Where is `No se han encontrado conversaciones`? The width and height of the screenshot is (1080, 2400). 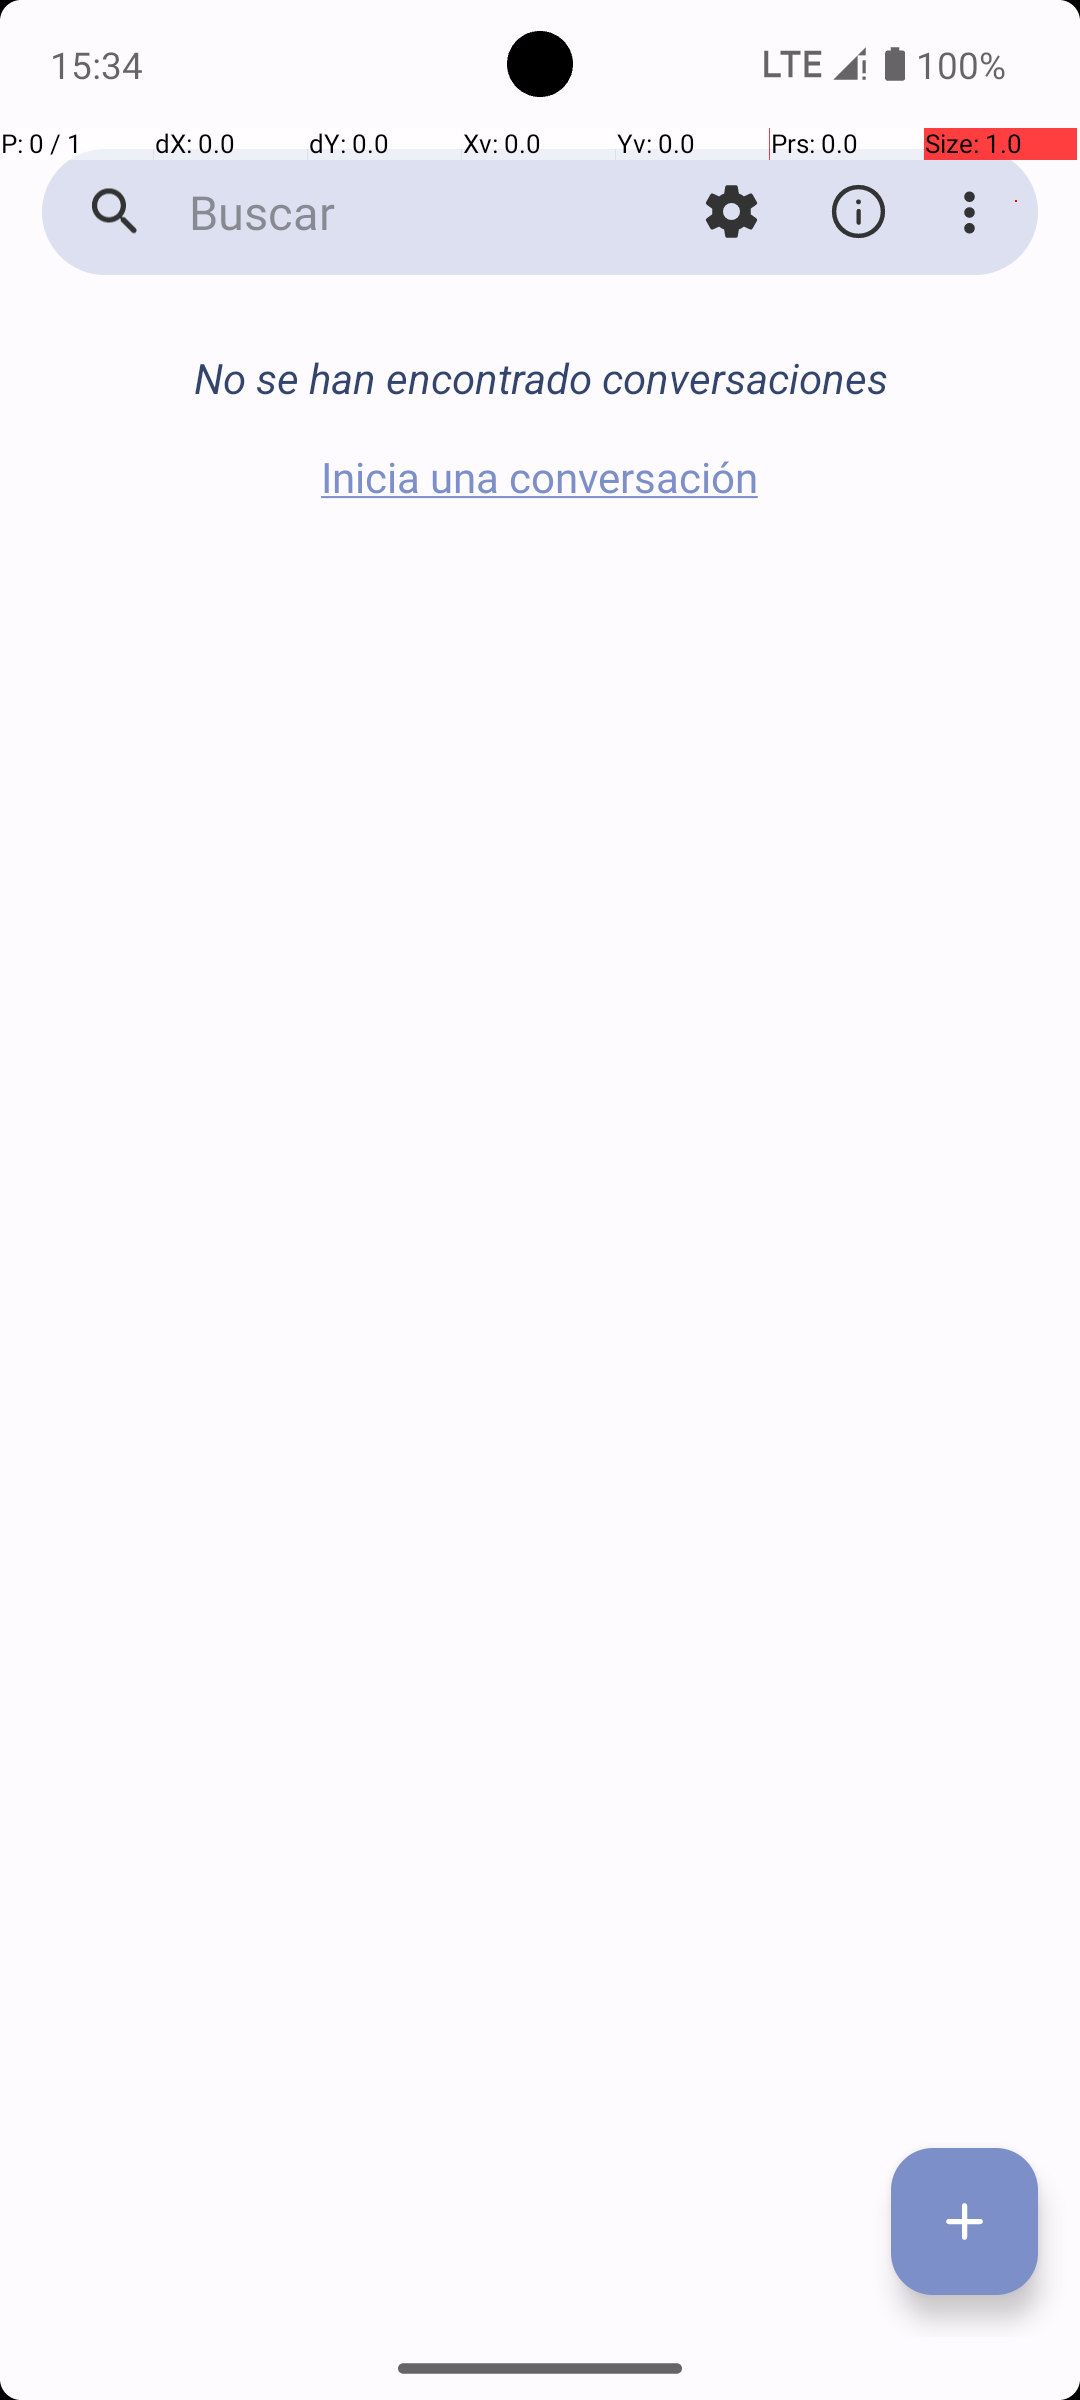 No se han encontrado conversaciones is located at coordinates (540, 378).